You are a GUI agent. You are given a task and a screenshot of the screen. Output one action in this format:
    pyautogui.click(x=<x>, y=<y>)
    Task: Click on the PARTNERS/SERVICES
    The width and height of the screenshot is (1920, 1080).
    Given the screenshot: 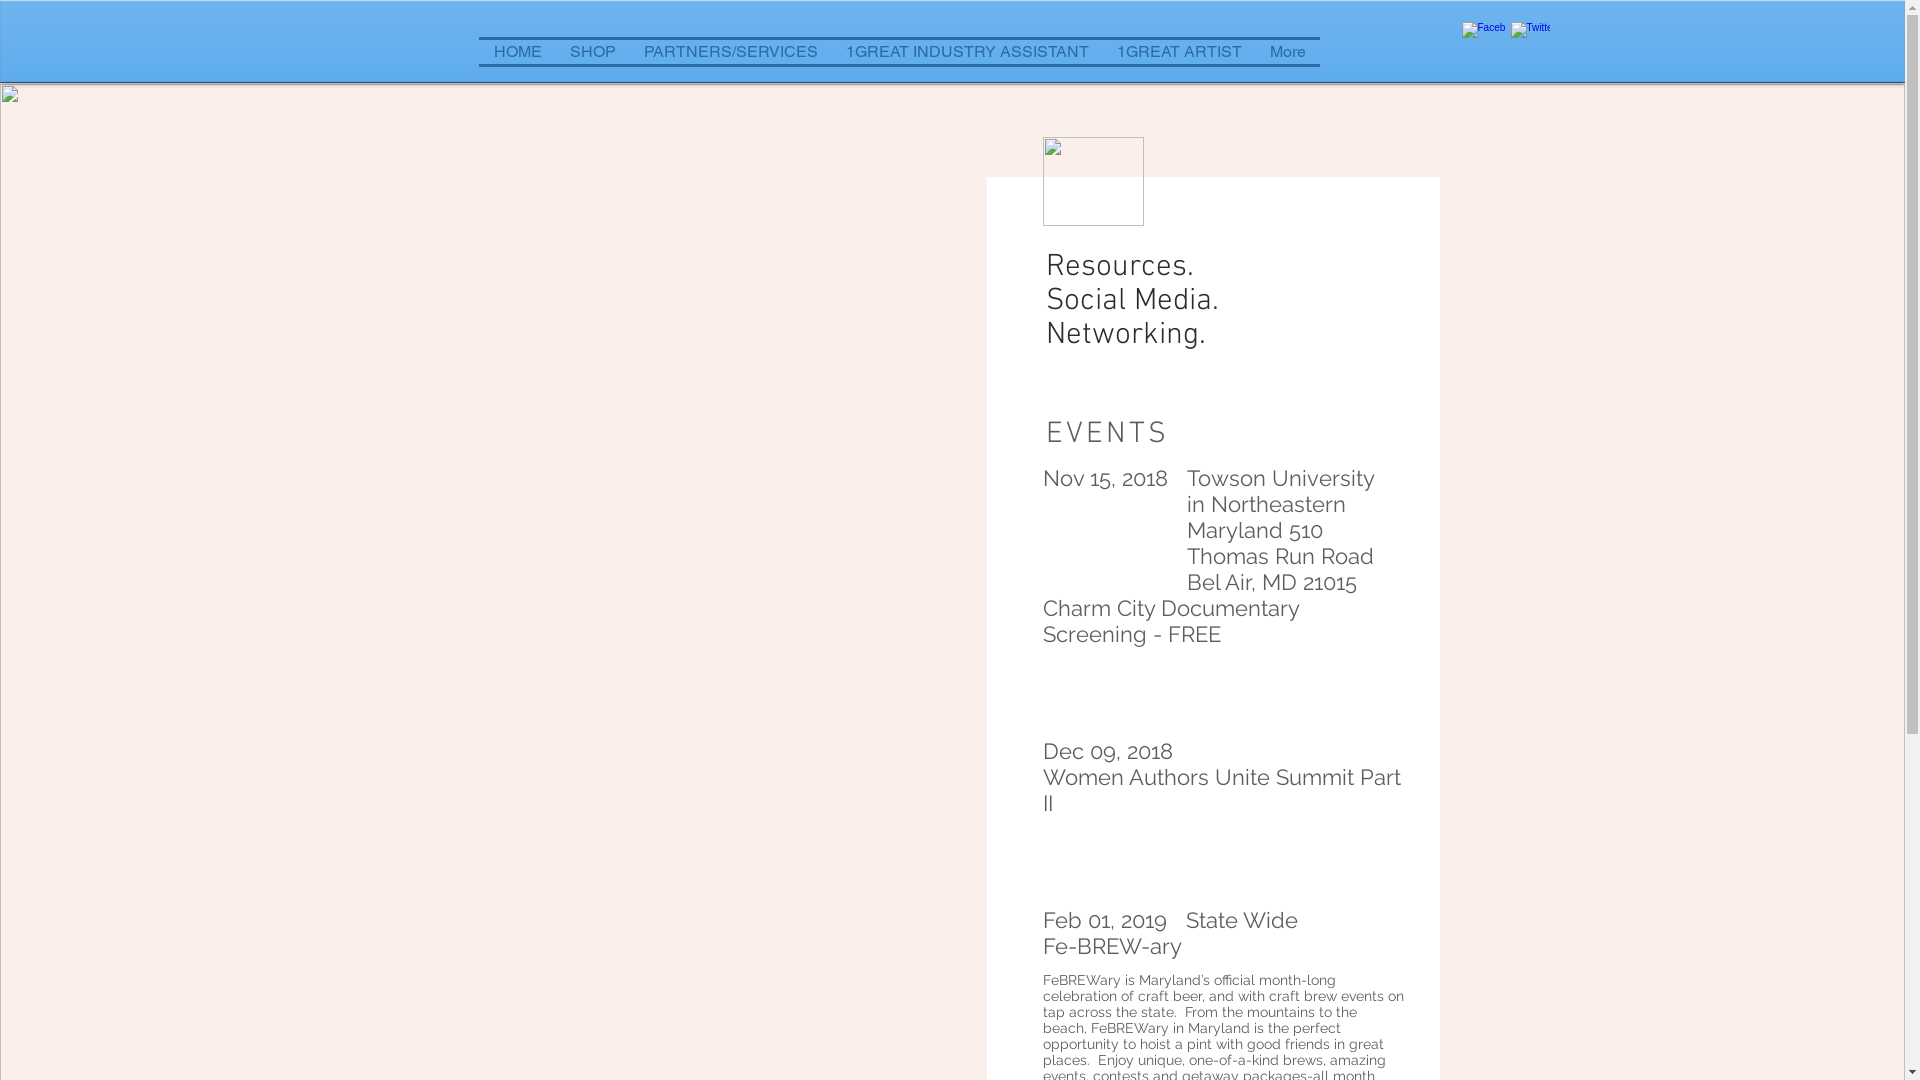 What is the action you would take?
    pyautogui.click(x=731, y=52)
    